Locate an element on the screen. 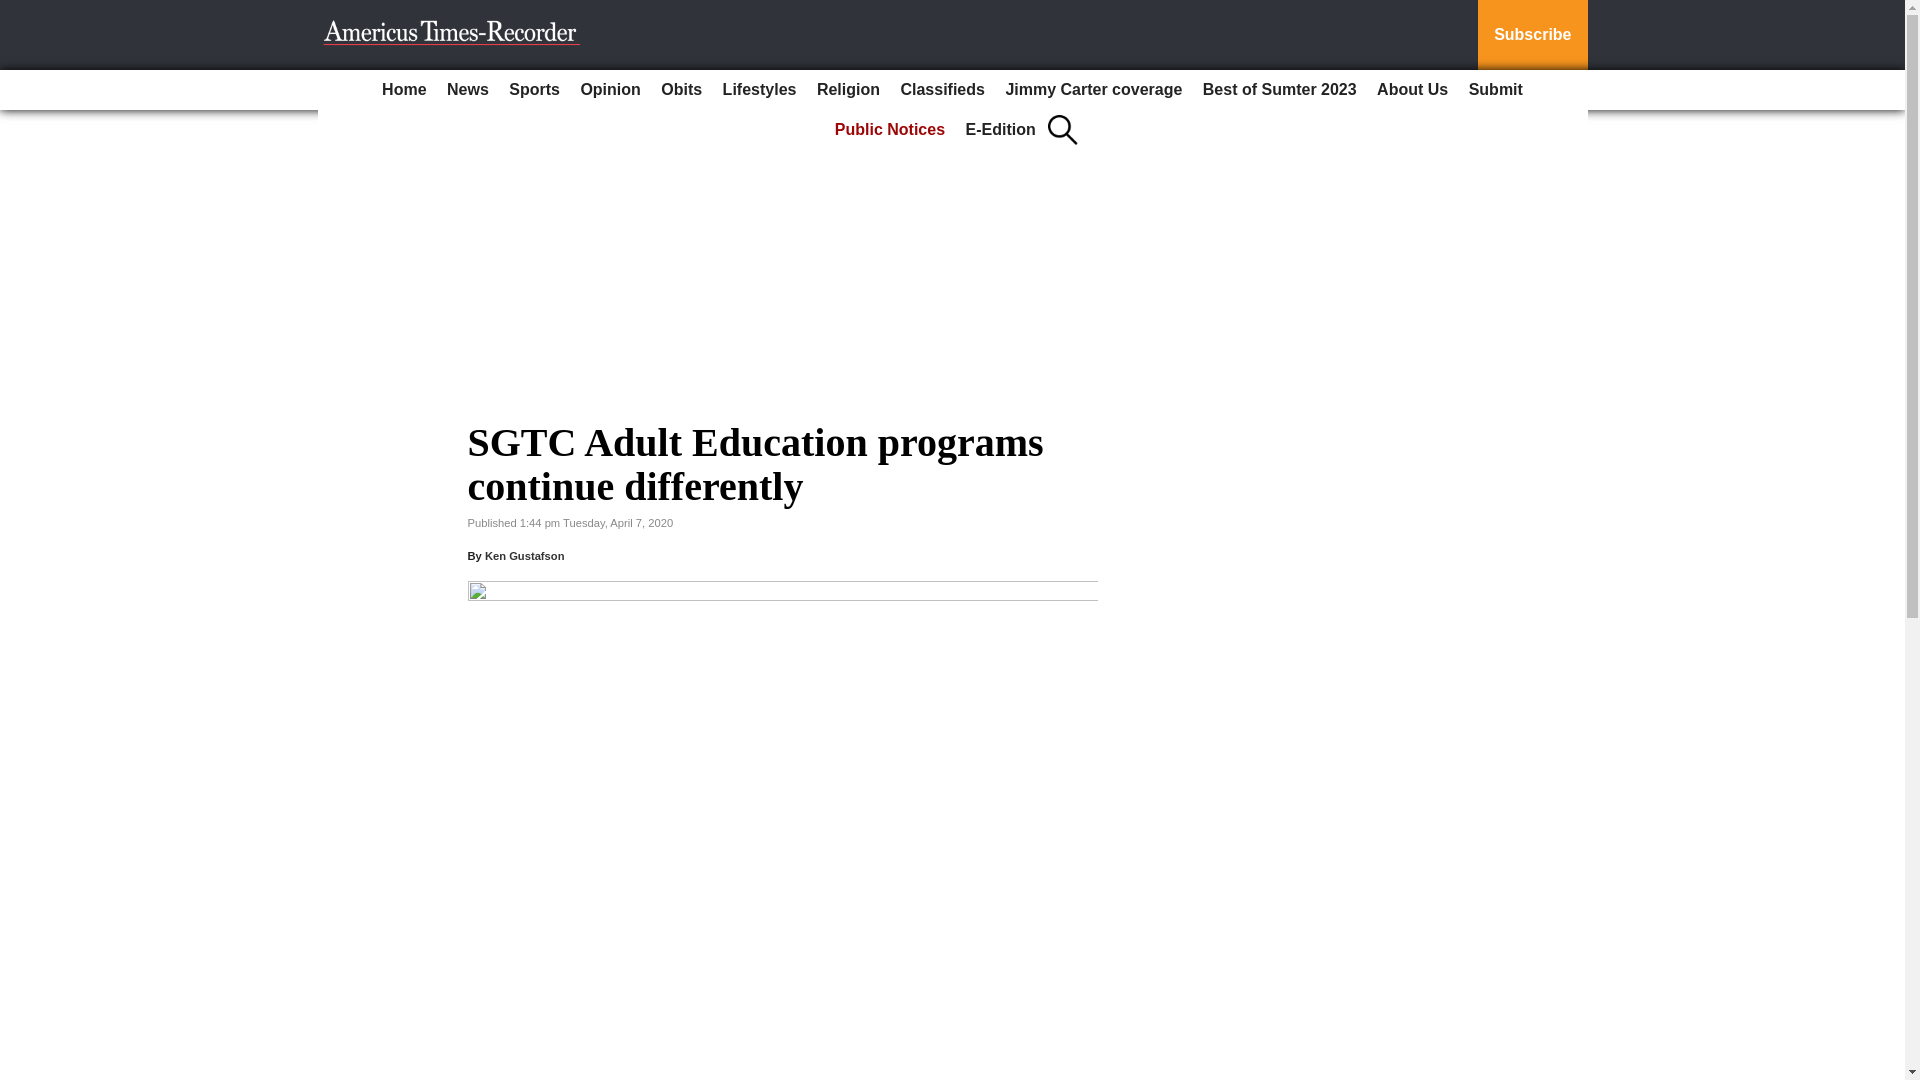 This screenshot has height=1080, width=1920. Submit is located at coordinates (1496, 90).